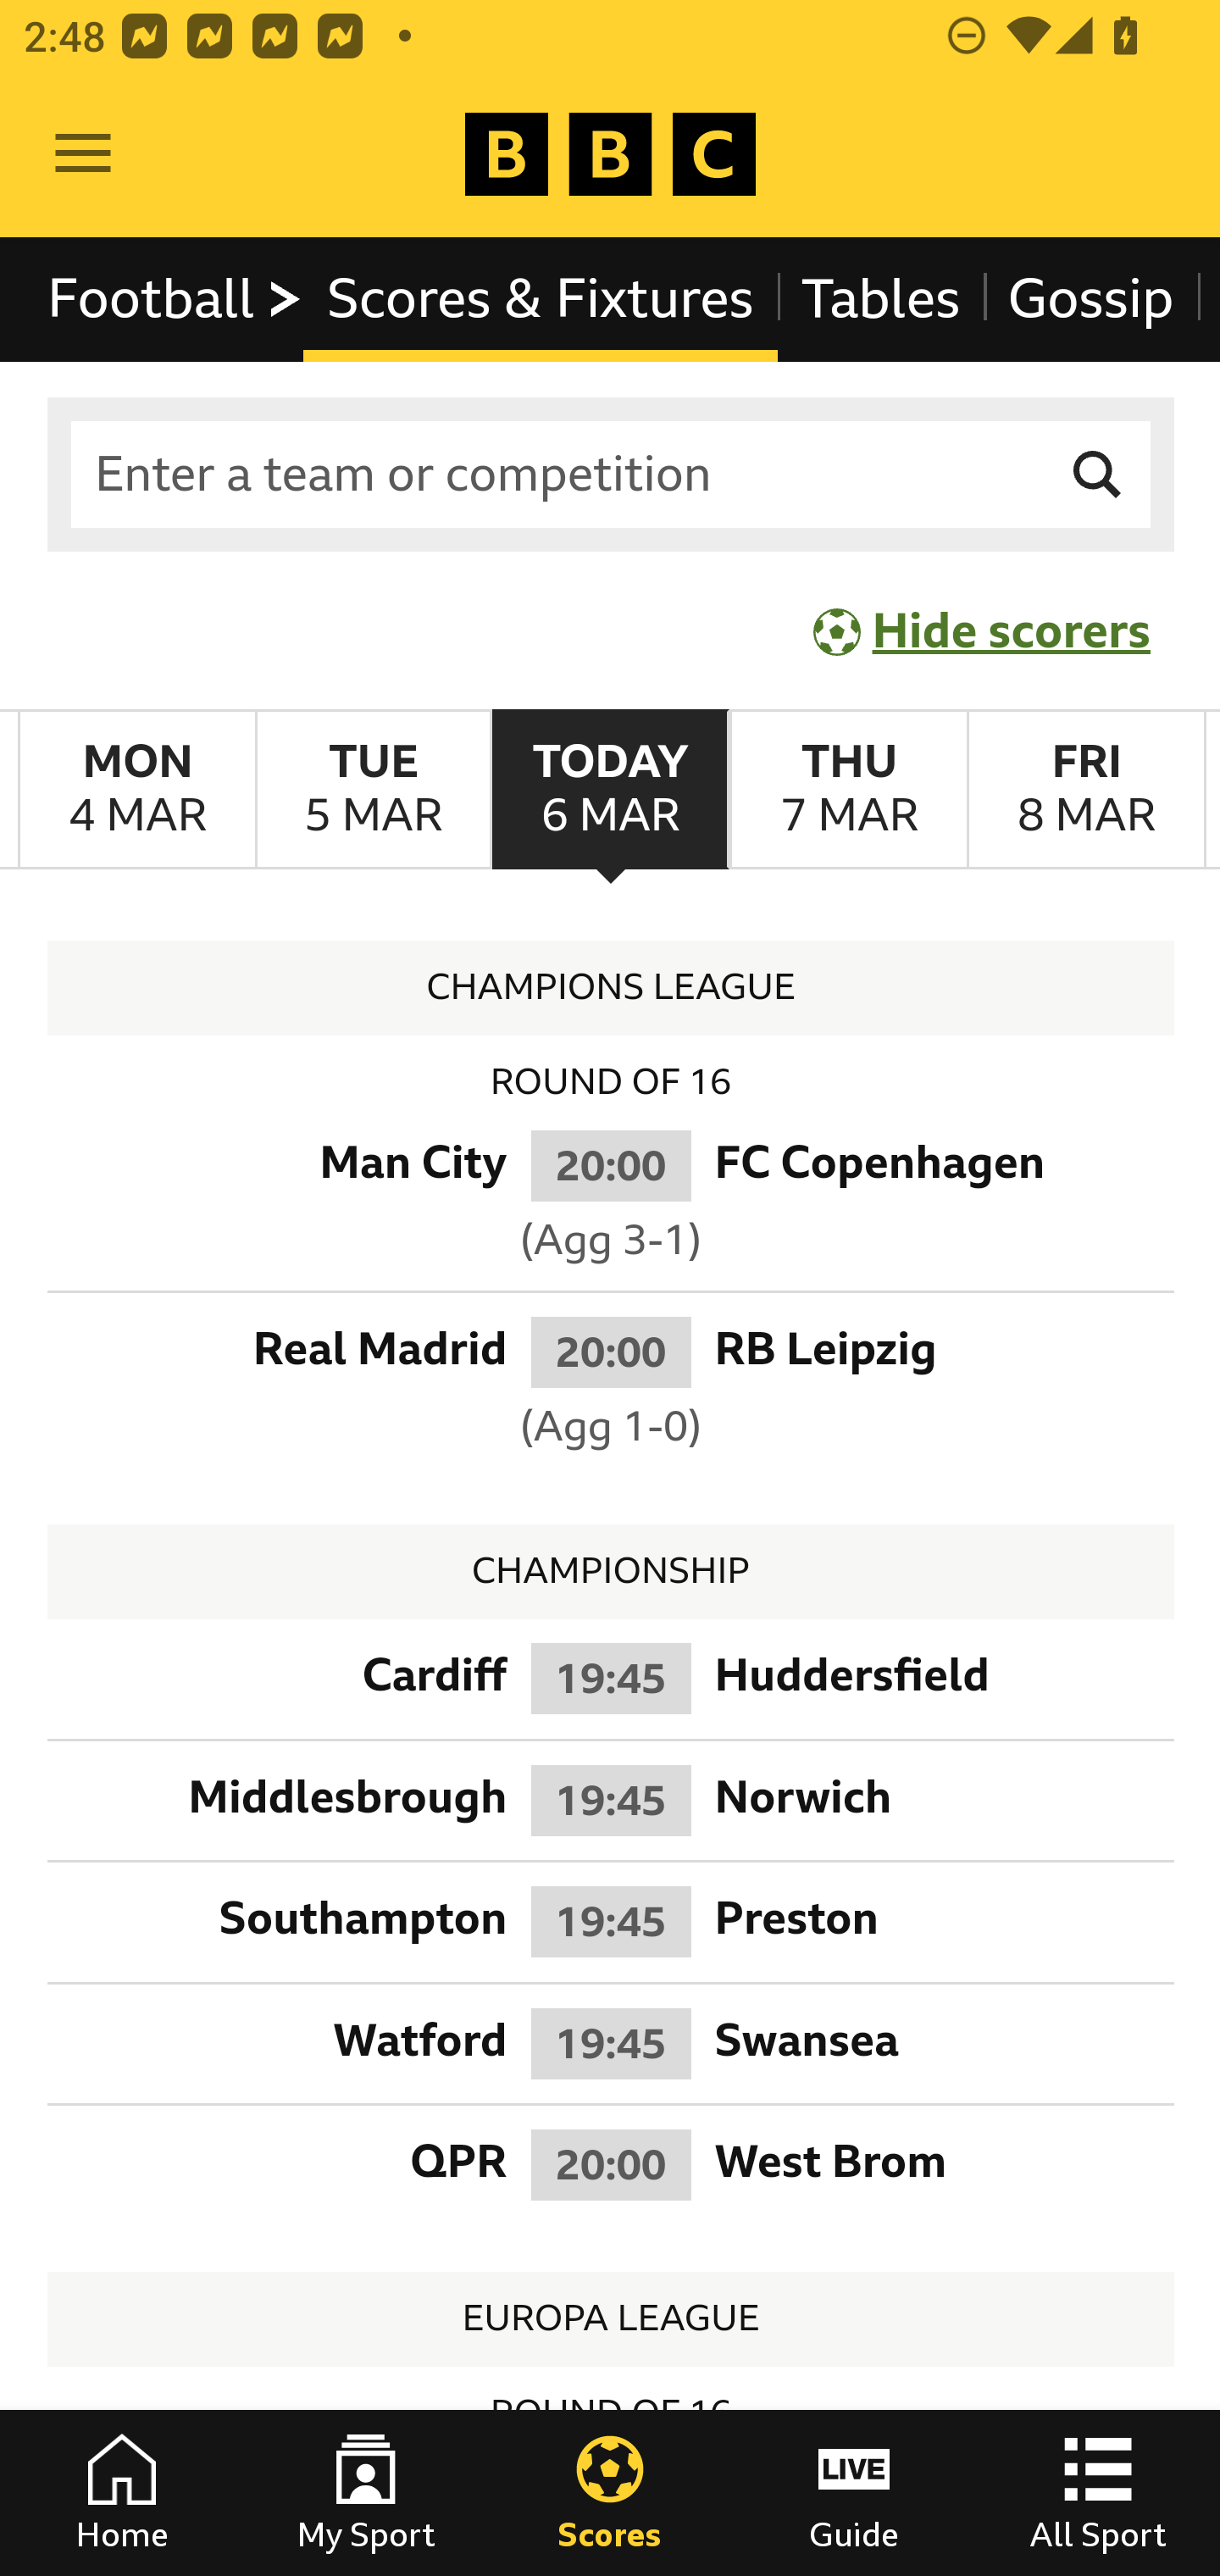 This screenshot has width=1220, height=2576. I want to click on Scores & Fixtures, so click(541, 298).